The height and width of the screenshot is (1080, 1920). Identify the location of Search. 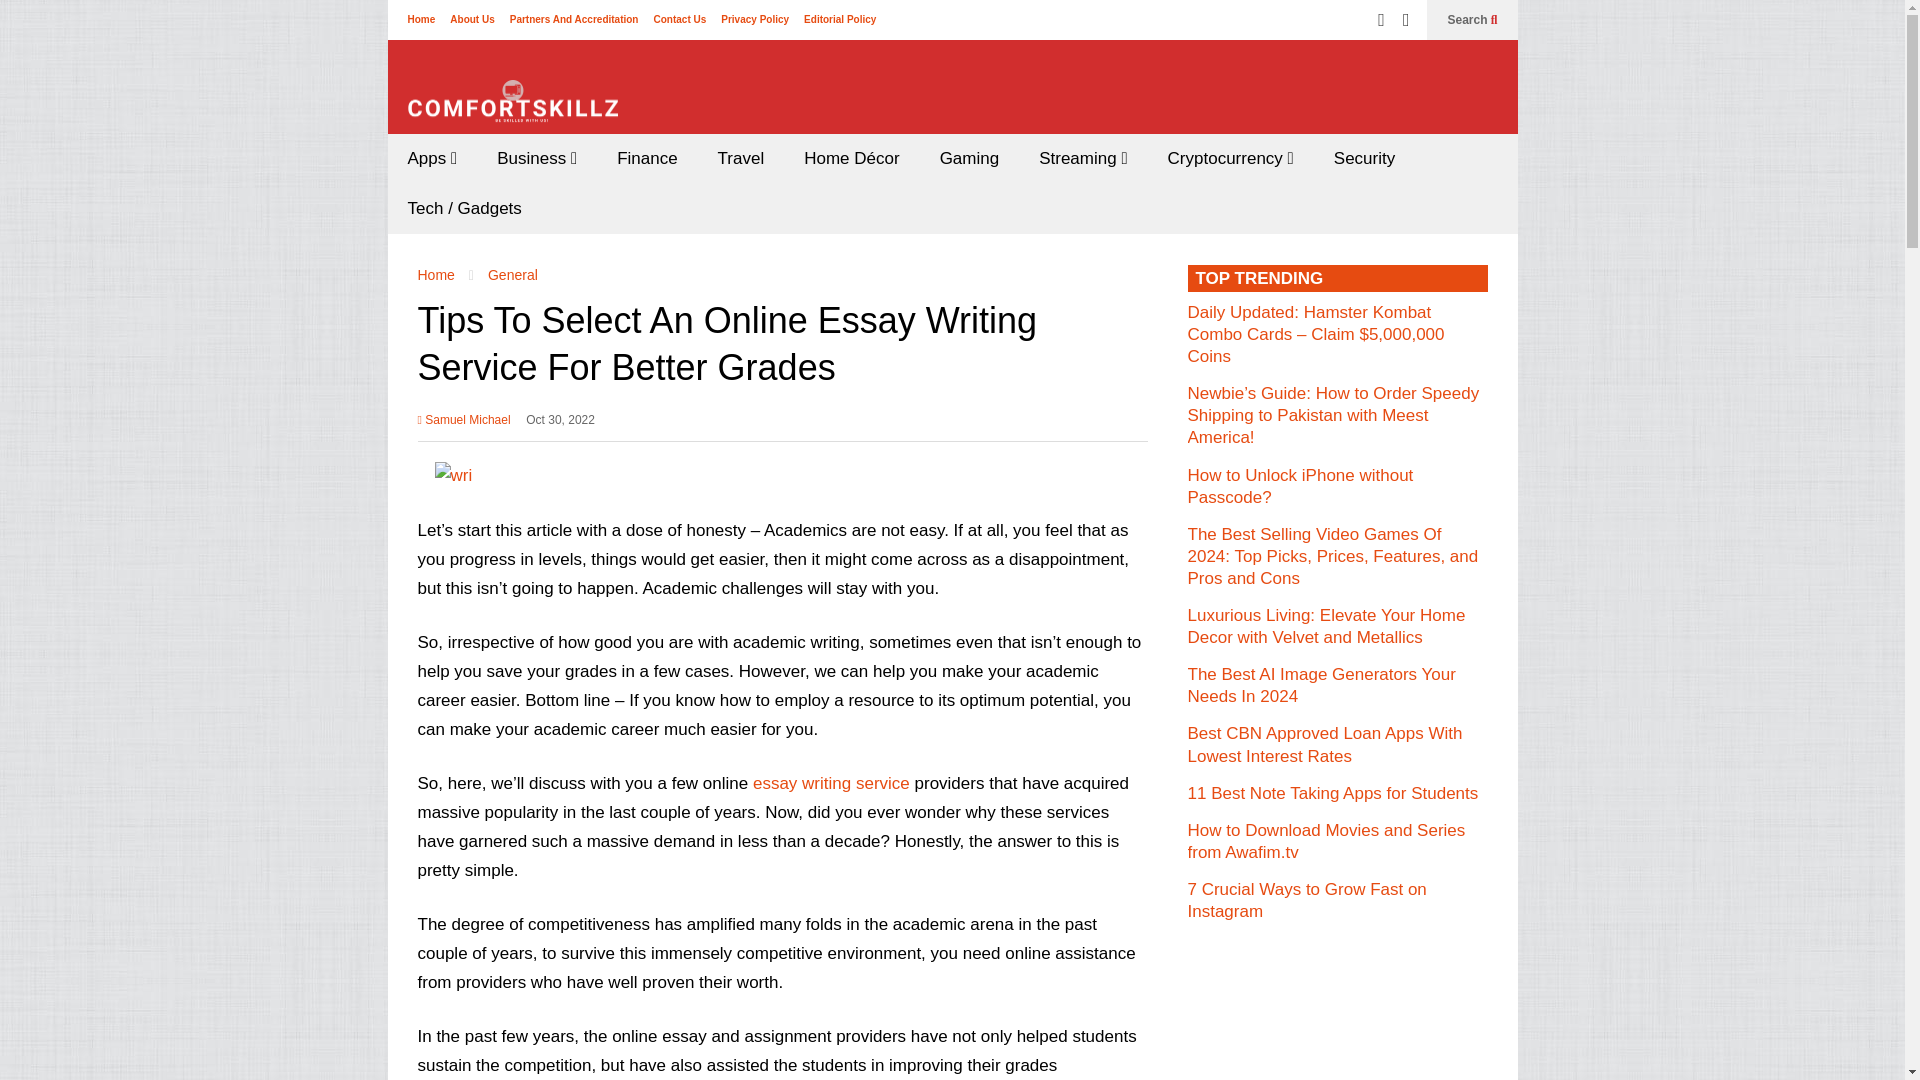
(1472, 20).